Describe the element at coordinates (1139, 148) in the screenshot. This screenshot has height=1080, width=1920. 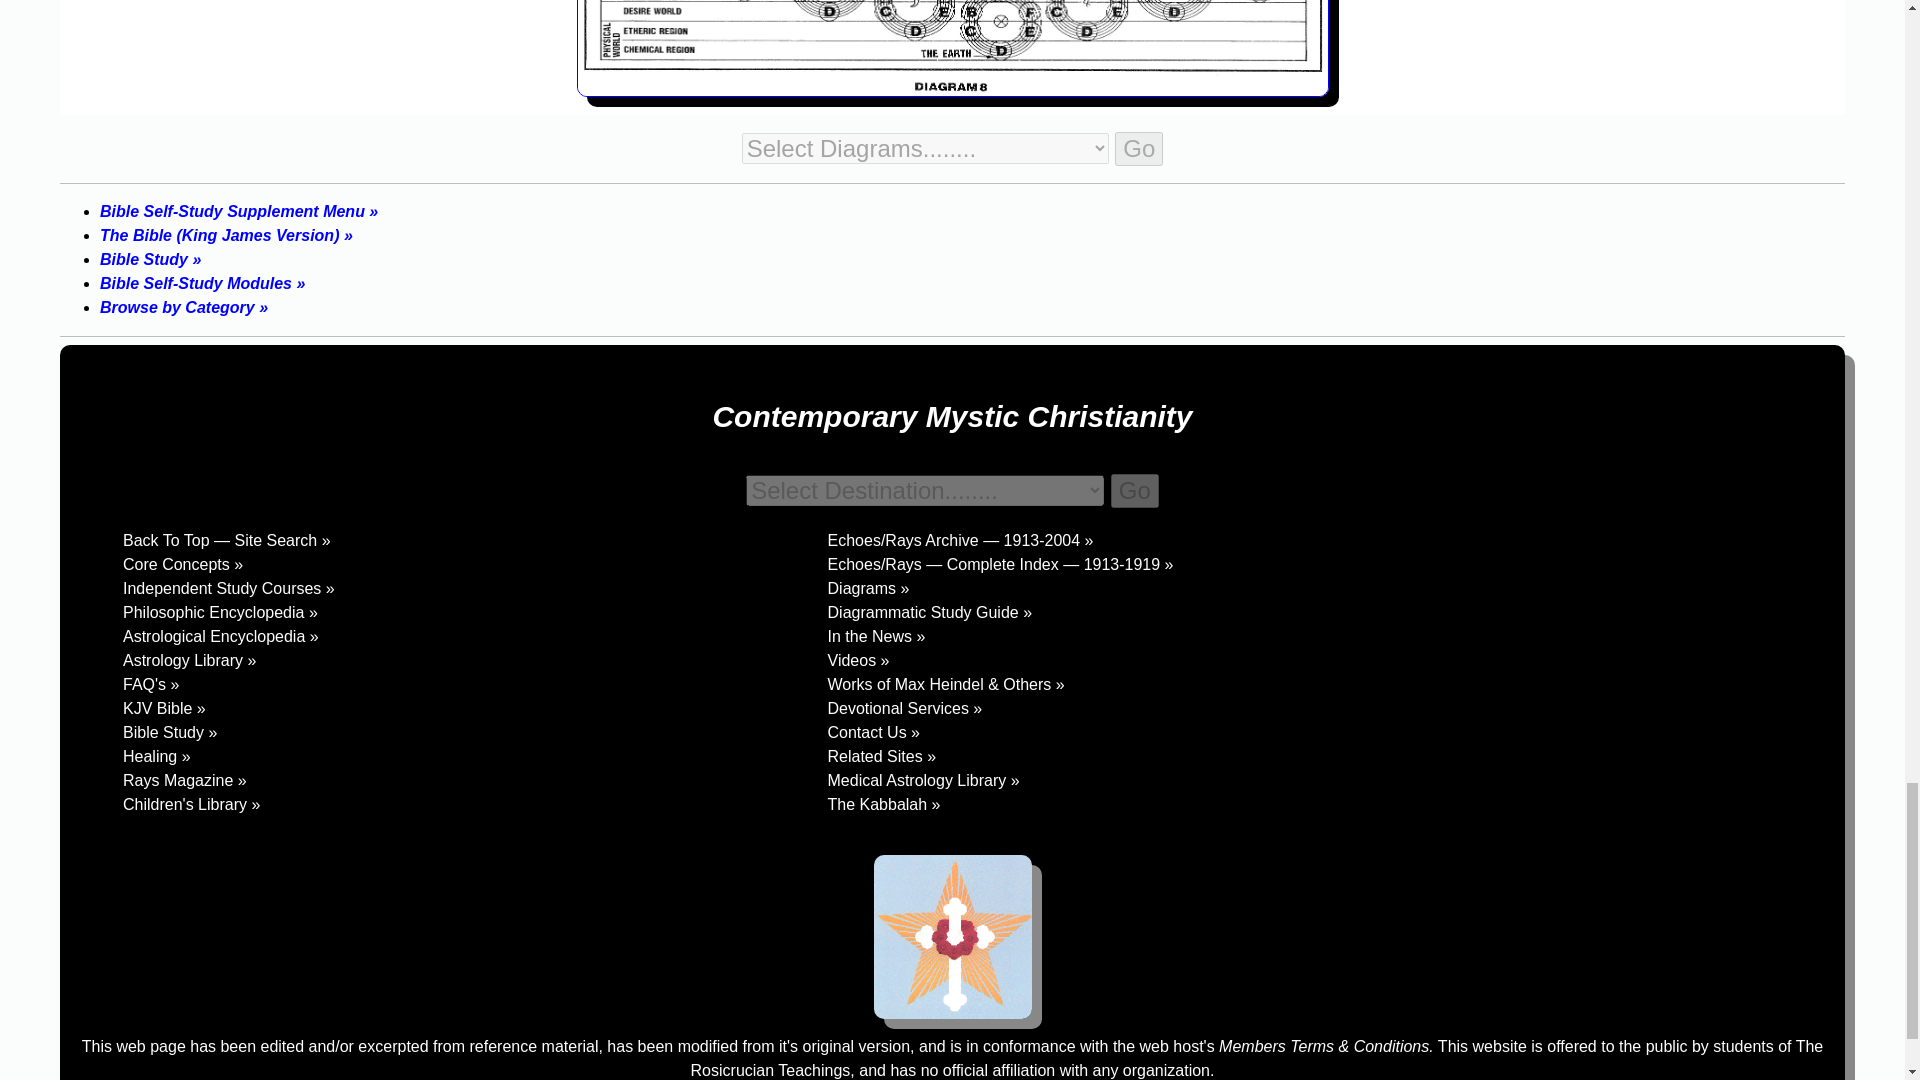
I see `Go` at that location.